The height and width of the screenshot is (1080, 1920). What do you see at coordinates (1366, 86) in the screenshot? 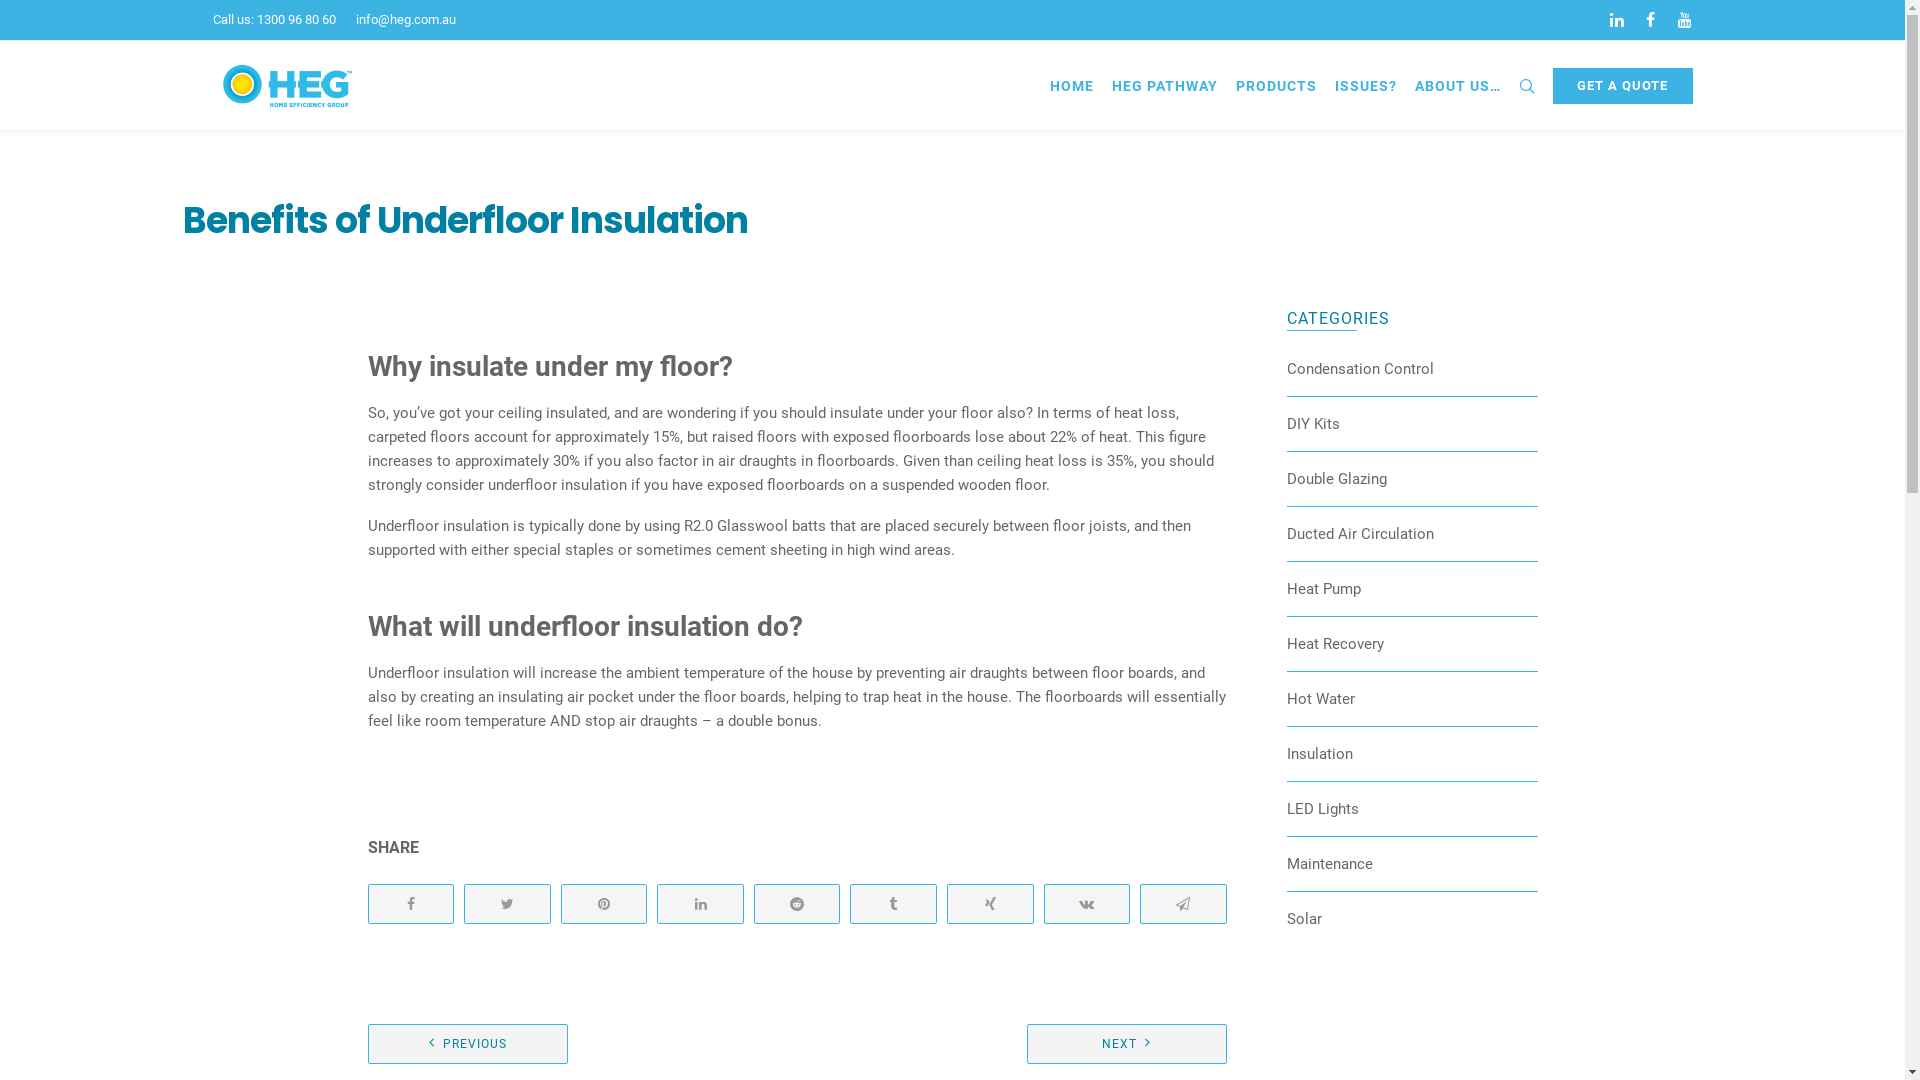
I see `ISSUES?` at bounding box center [1366, 86].